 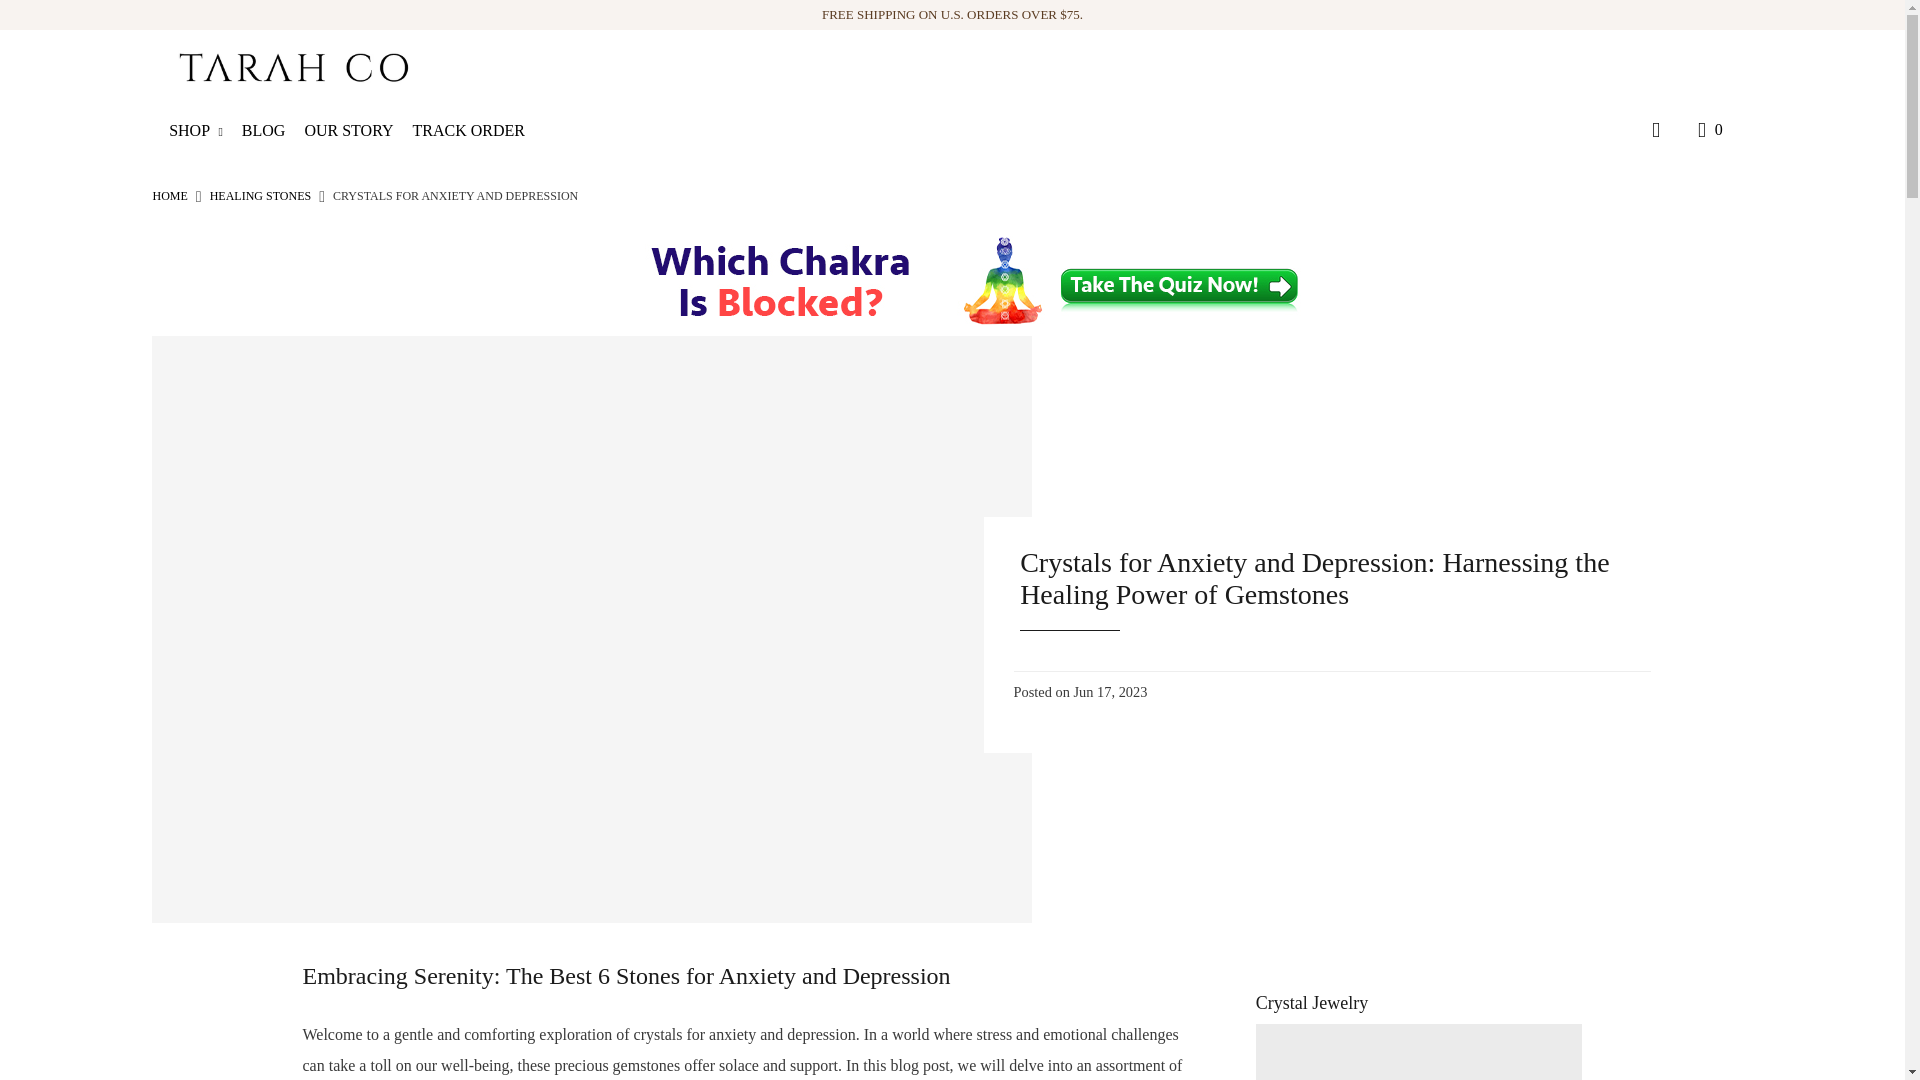 I want to click on TRACK ORDER, so click(x=476, y=130).